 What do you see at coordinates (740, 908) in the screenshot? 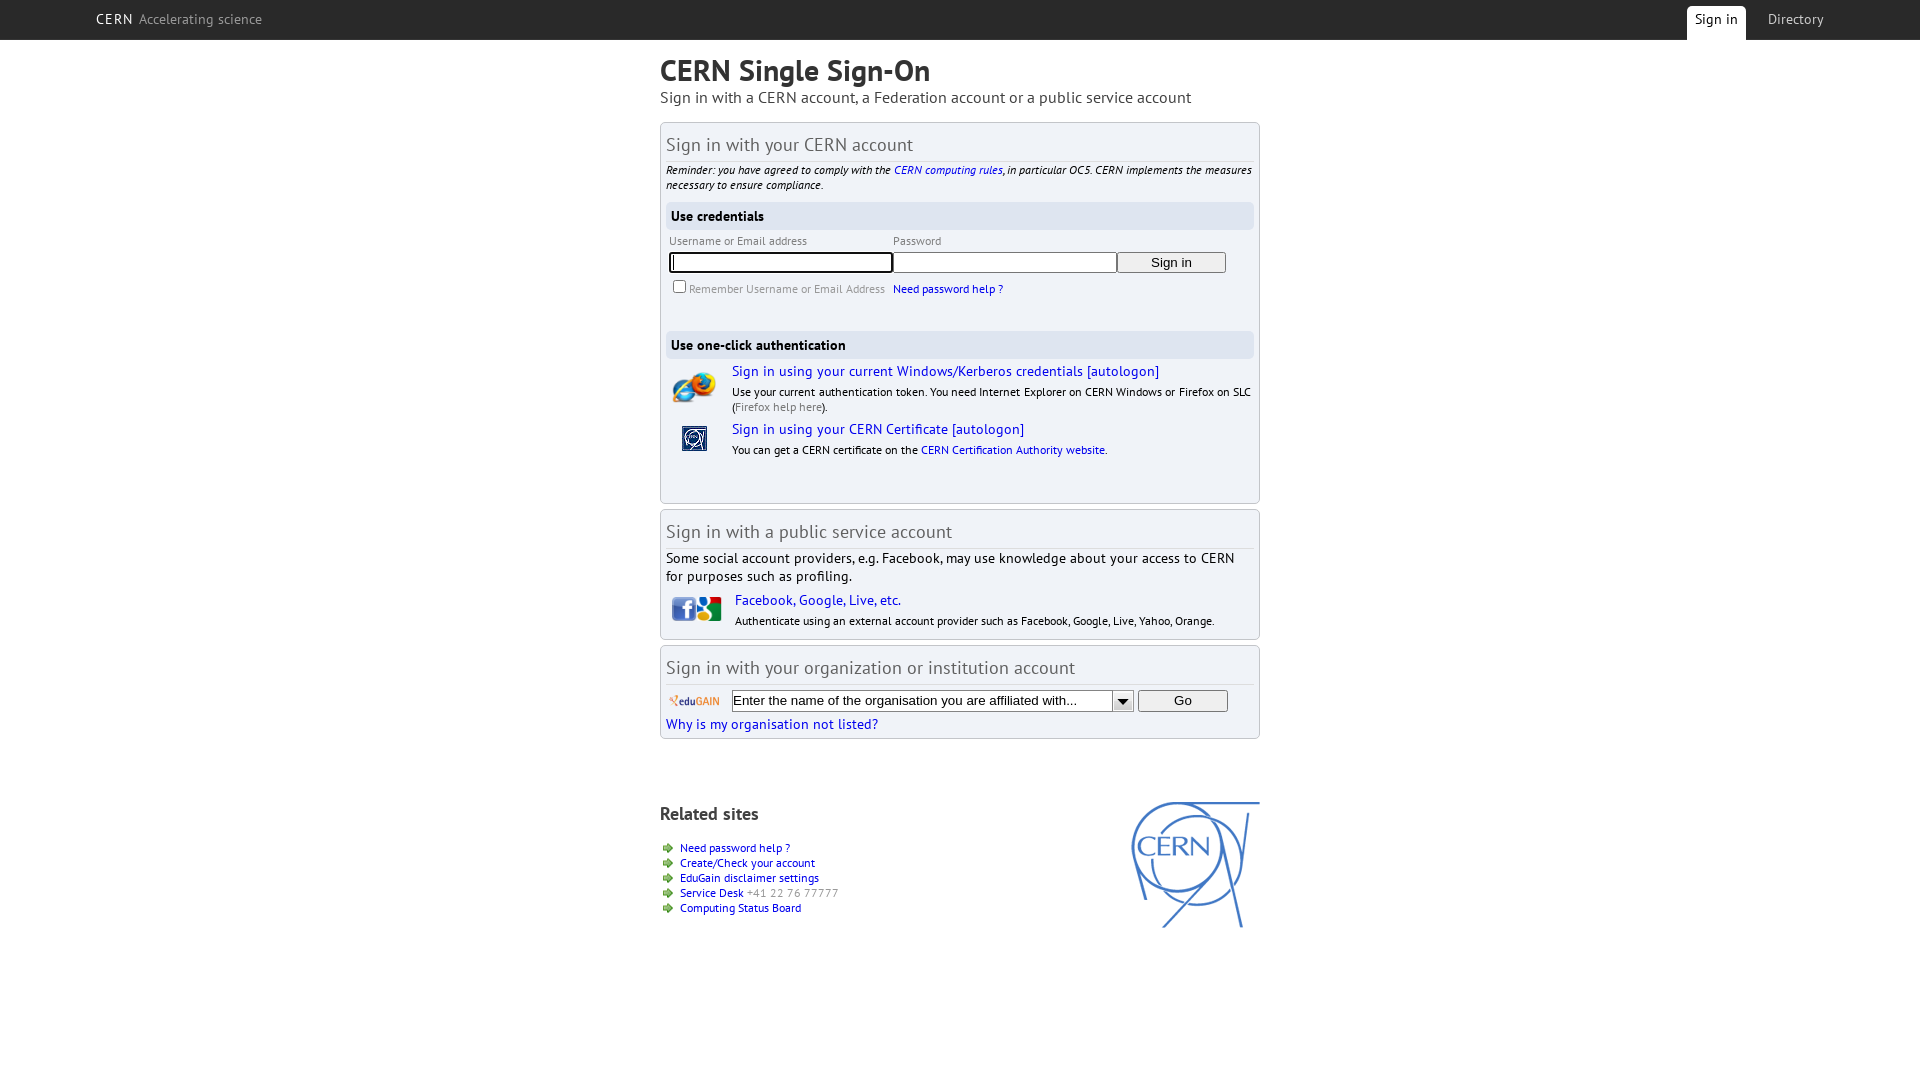
I see `Computing Status Board` at bounding box center [740, 908].